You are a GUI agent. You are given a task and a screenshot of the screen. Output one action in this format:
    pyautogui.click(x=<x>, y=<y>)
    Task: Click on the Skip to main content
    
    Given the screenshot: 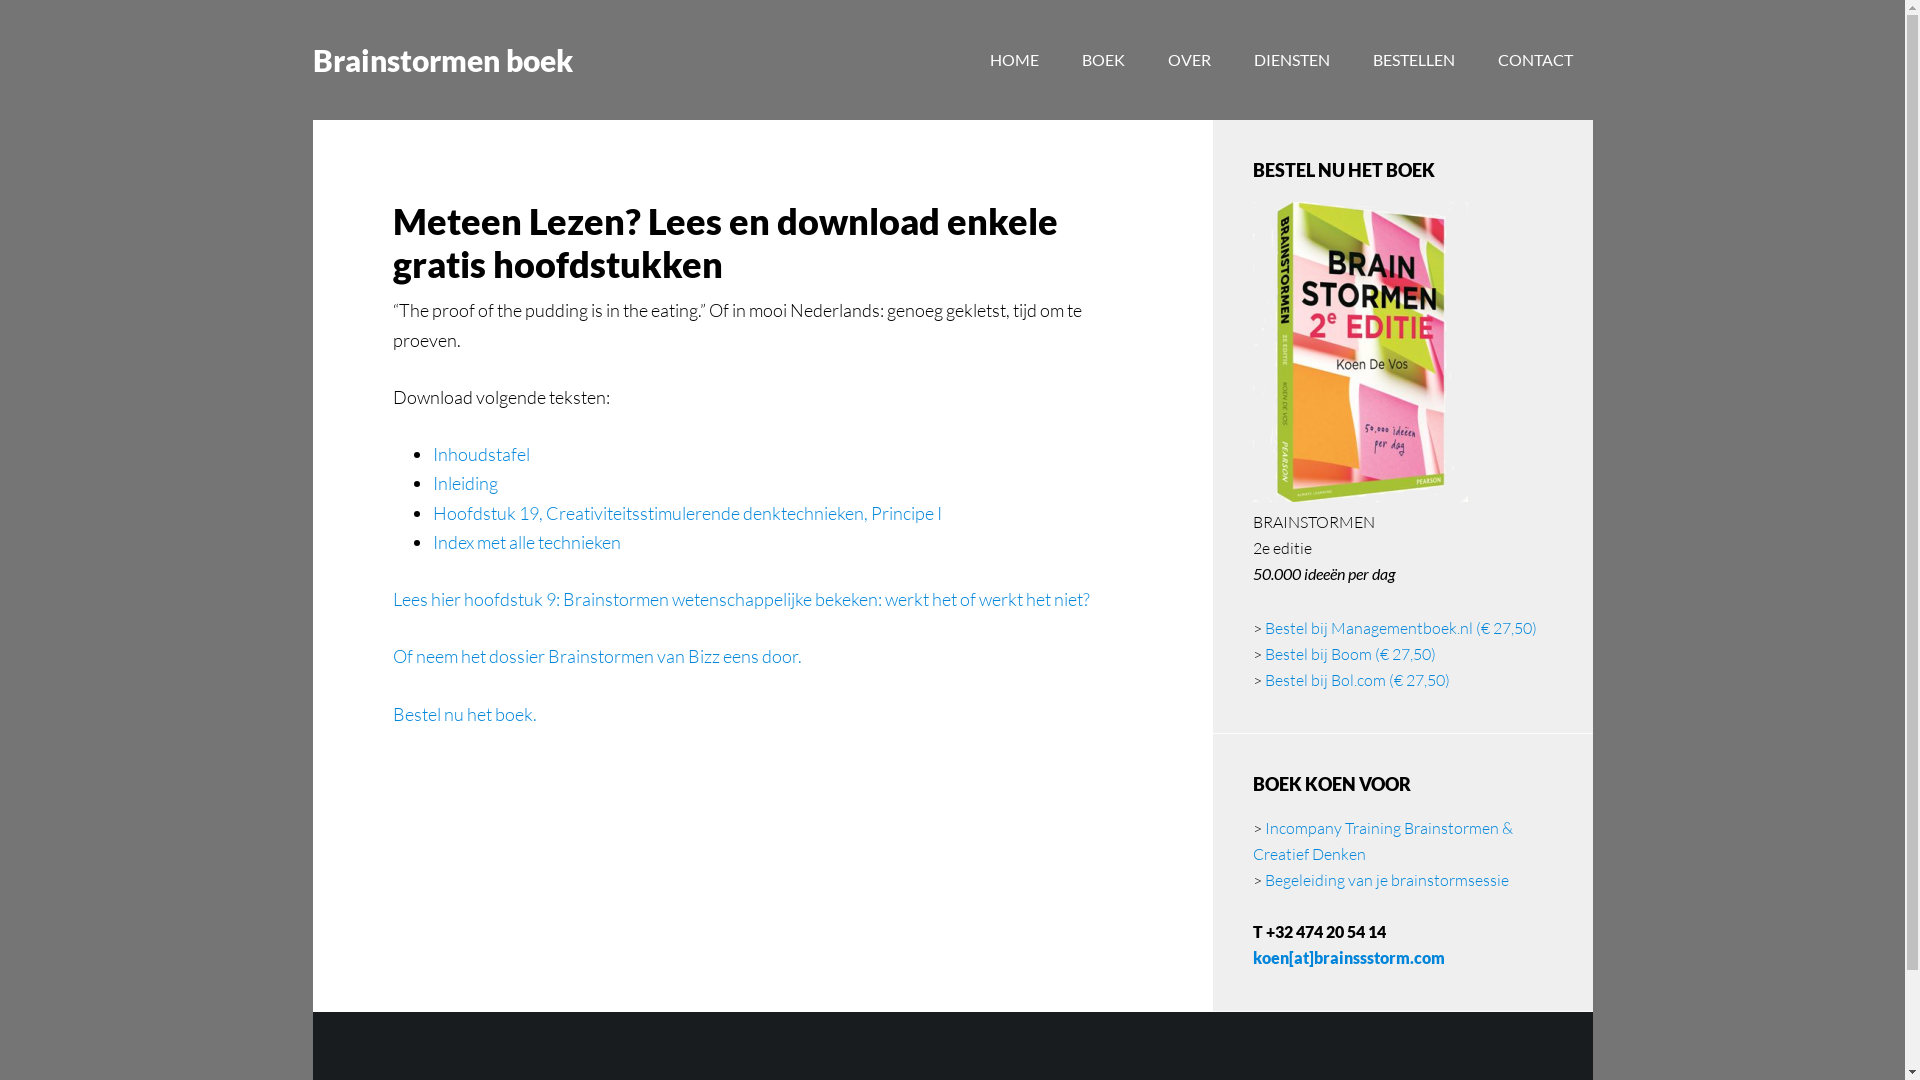 What is the action you would take?
    pyautogui.click(x=0, y=0)
    